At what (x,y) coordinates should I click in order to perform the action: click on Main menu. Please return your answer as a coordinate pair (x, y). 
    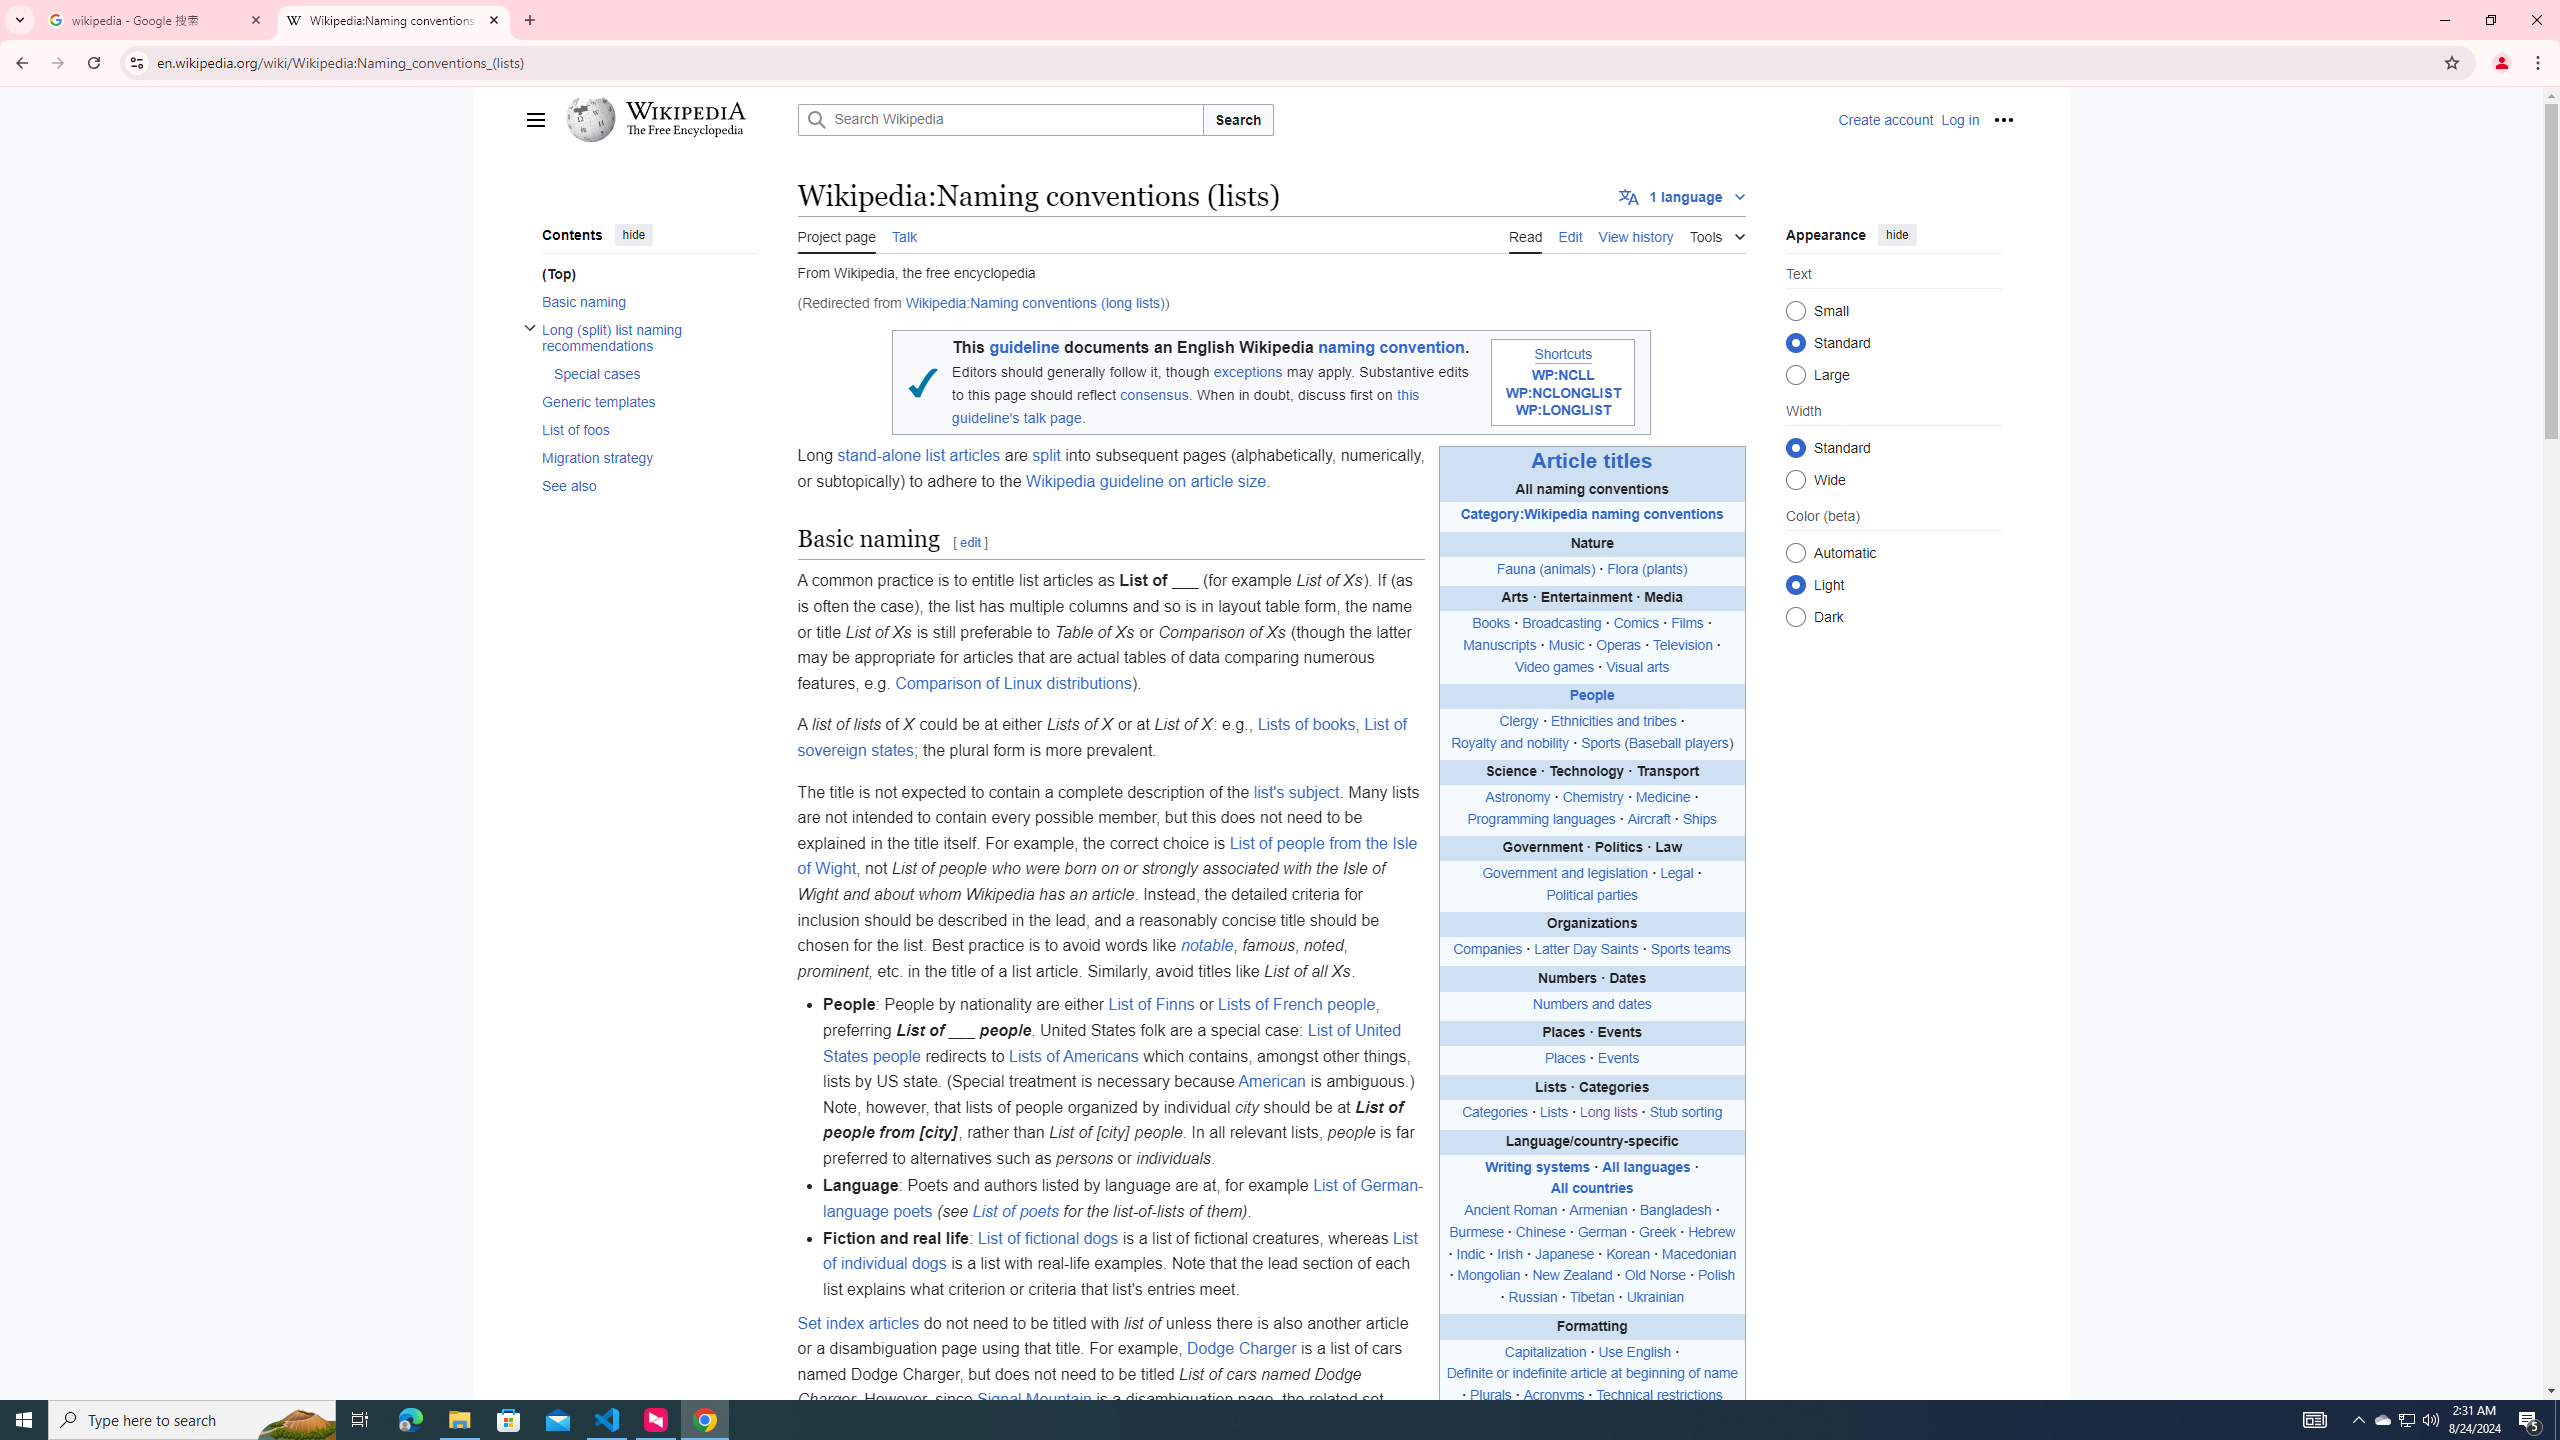
    Looking at the image, I should click on (536, 119).